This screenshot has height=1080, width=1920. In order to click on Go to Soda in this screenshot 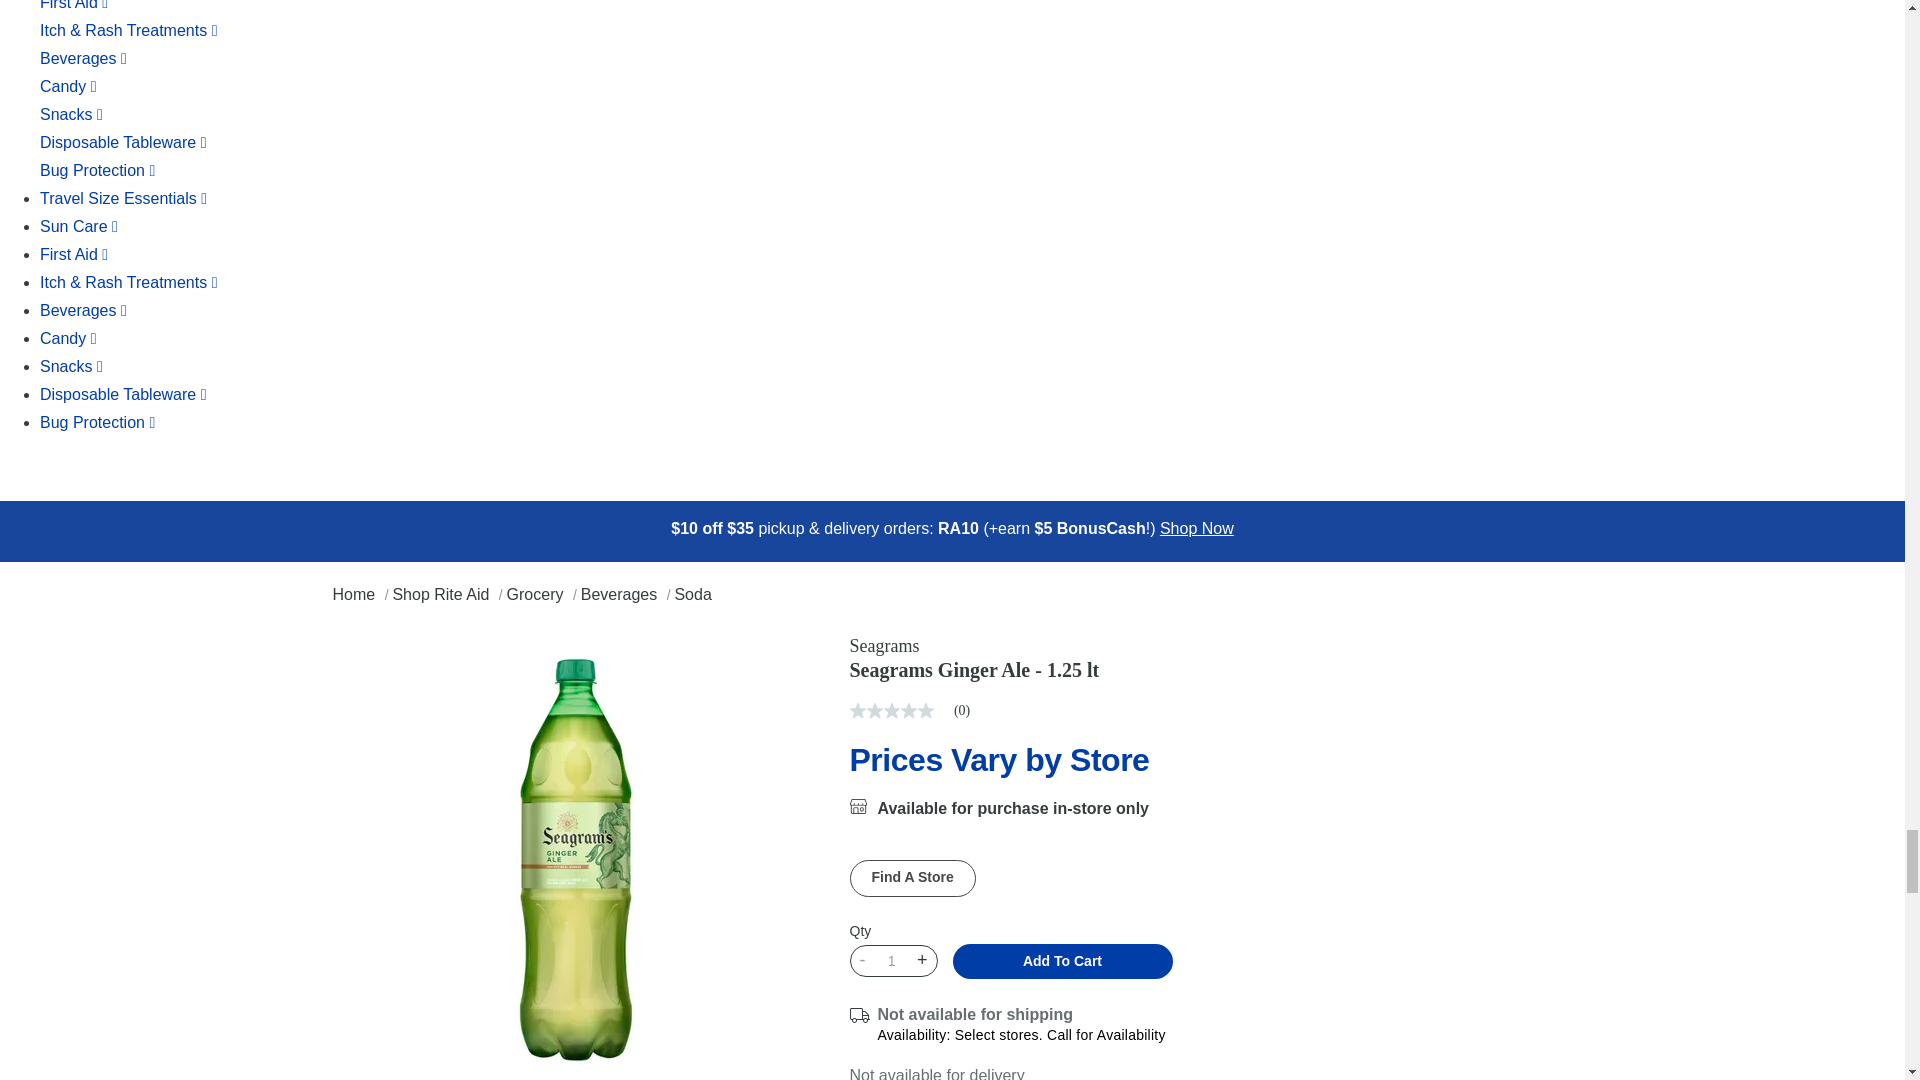, I will do `click(692, 594)`.